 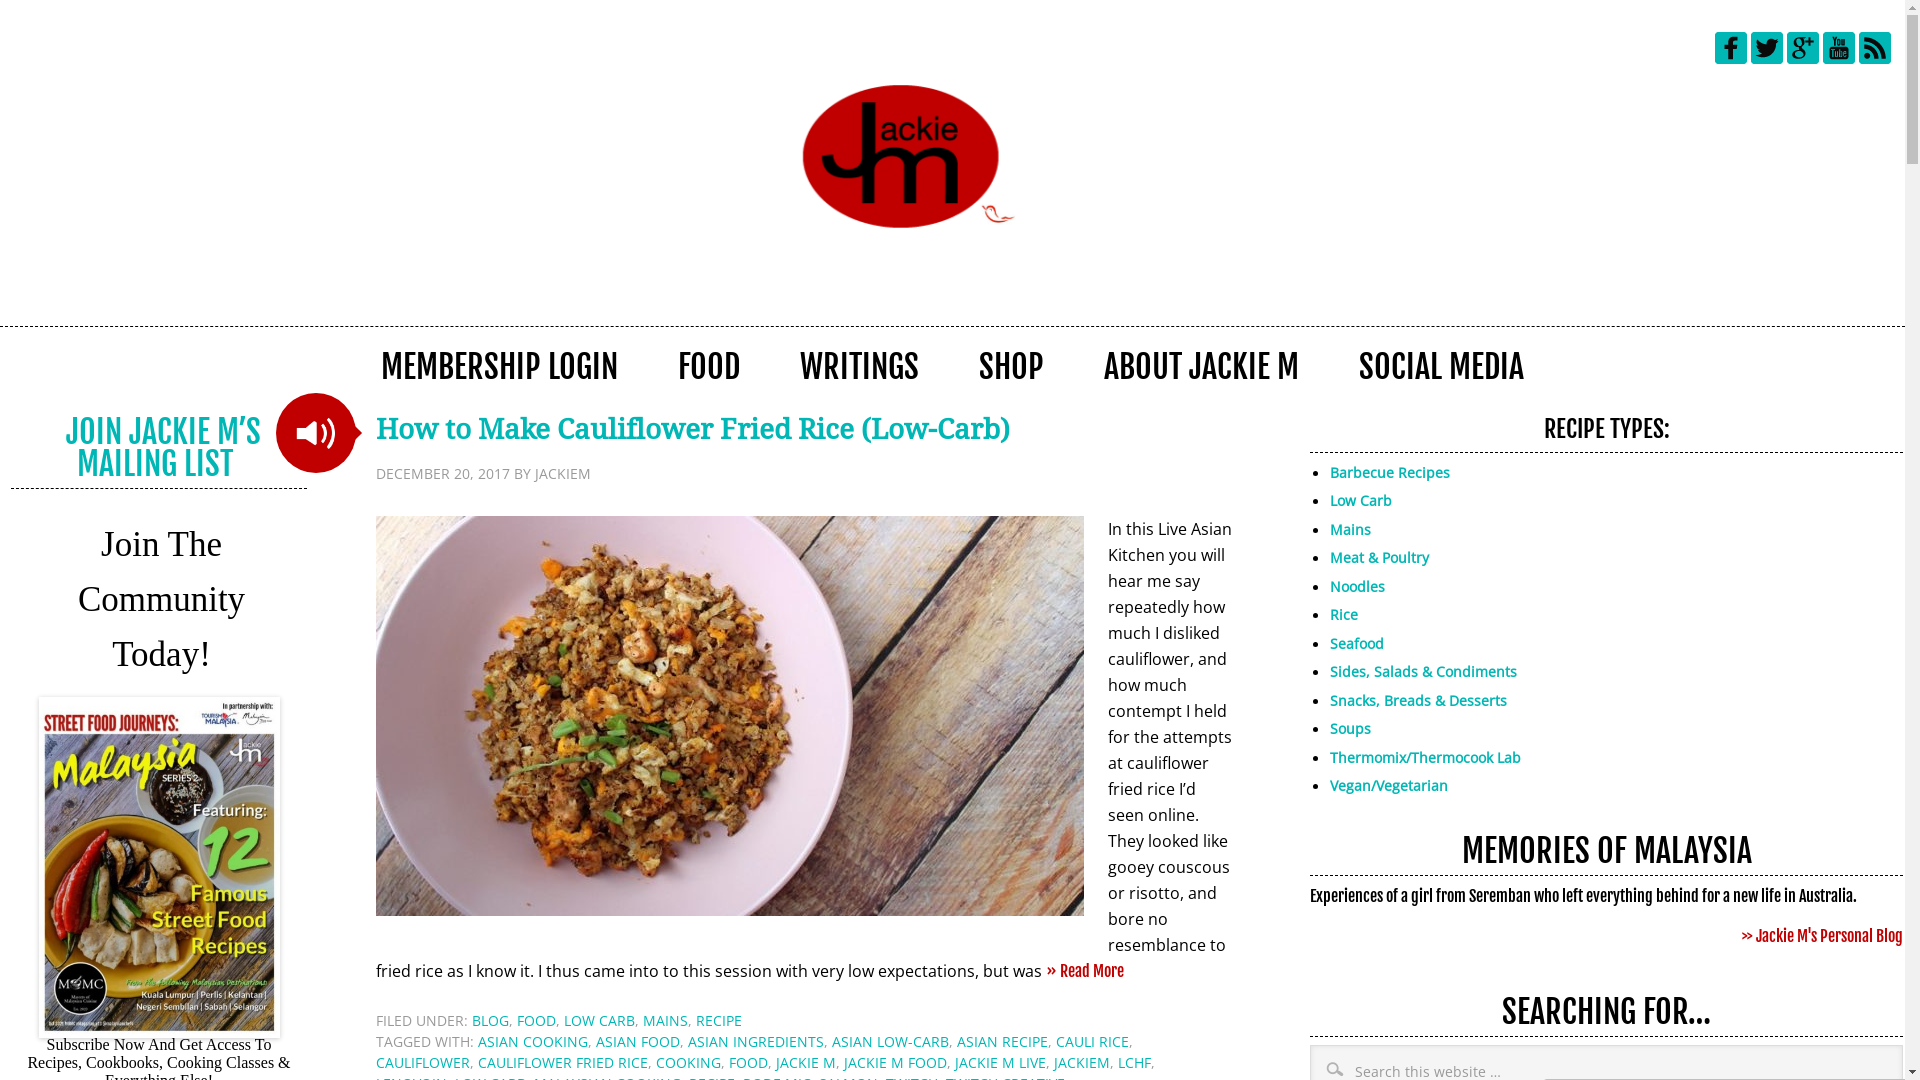 I want to click on CAULIFLOWER, so click(x=423, y=1062).